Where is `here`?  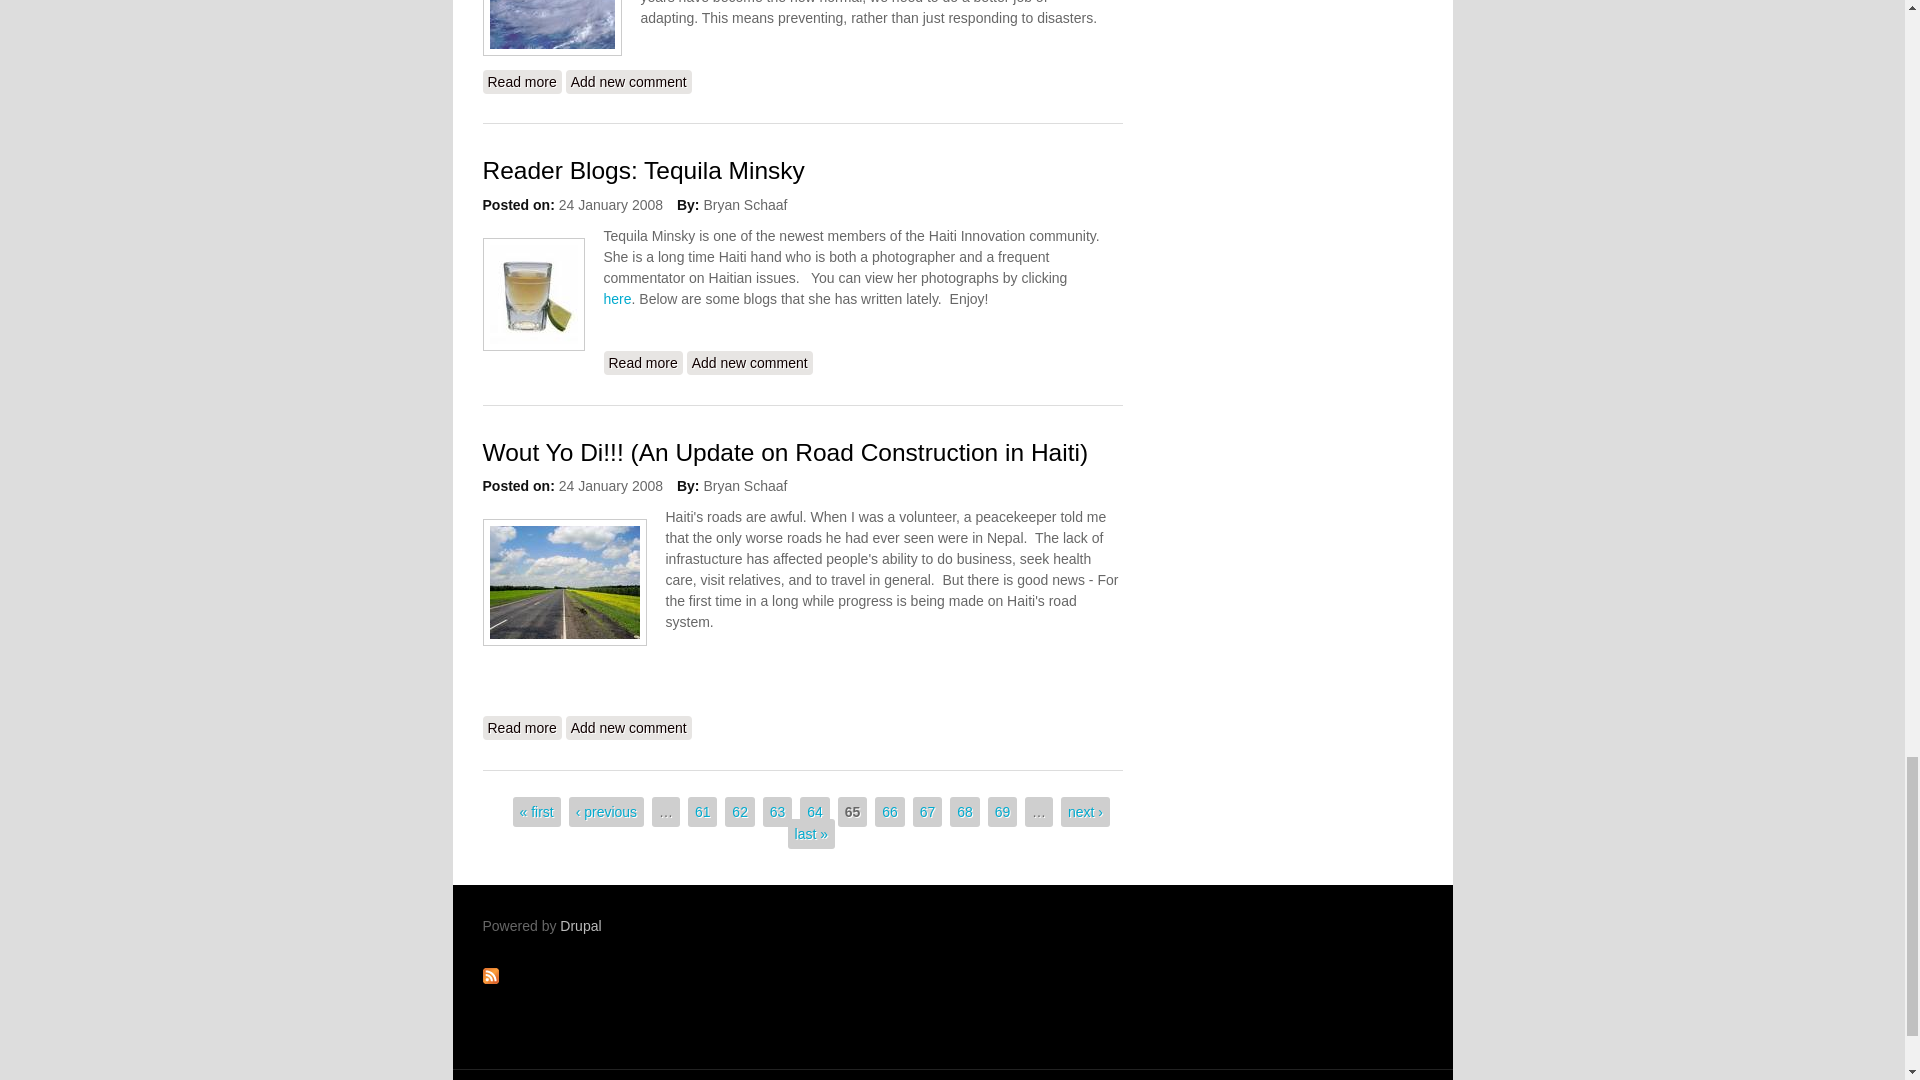
here is located at coordinates (644, 362).